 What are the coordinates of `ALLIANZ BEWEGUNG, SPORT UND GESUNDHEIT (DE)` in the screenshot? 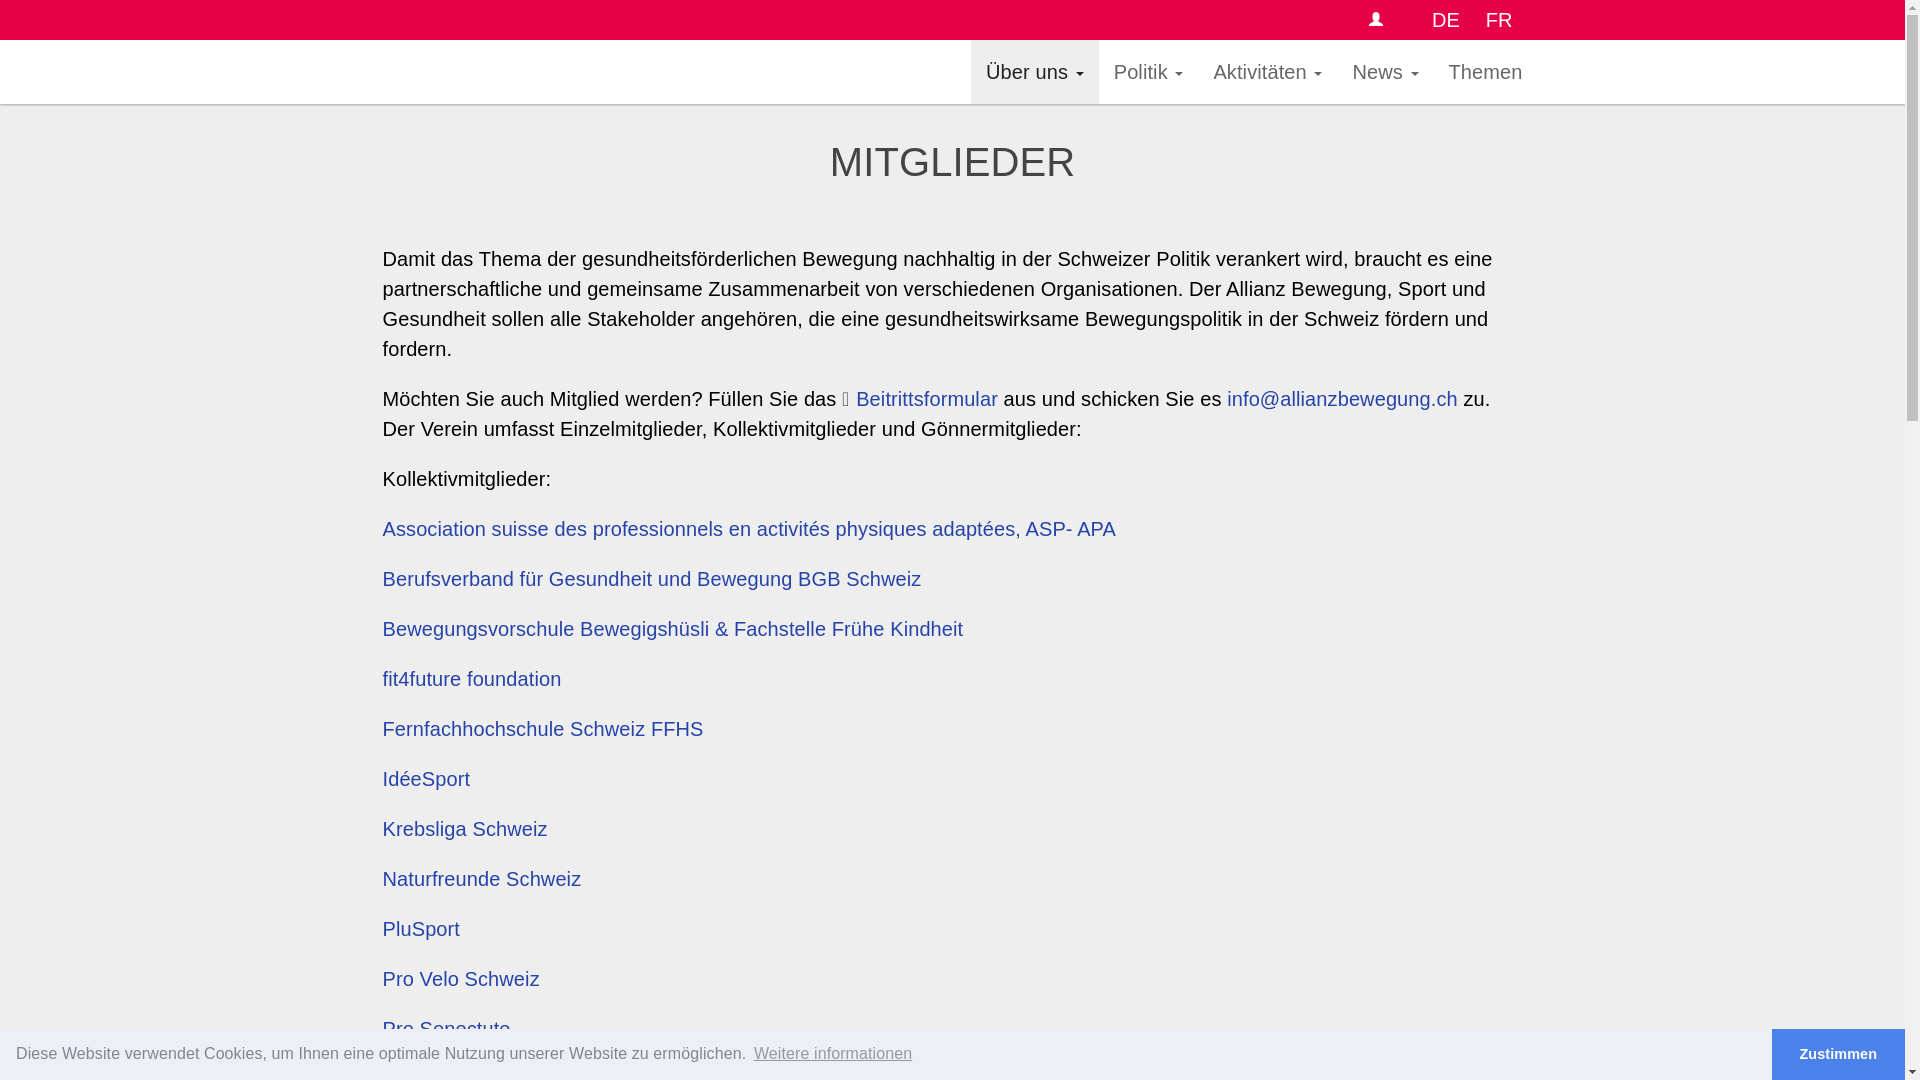 It's located at (668, 72).